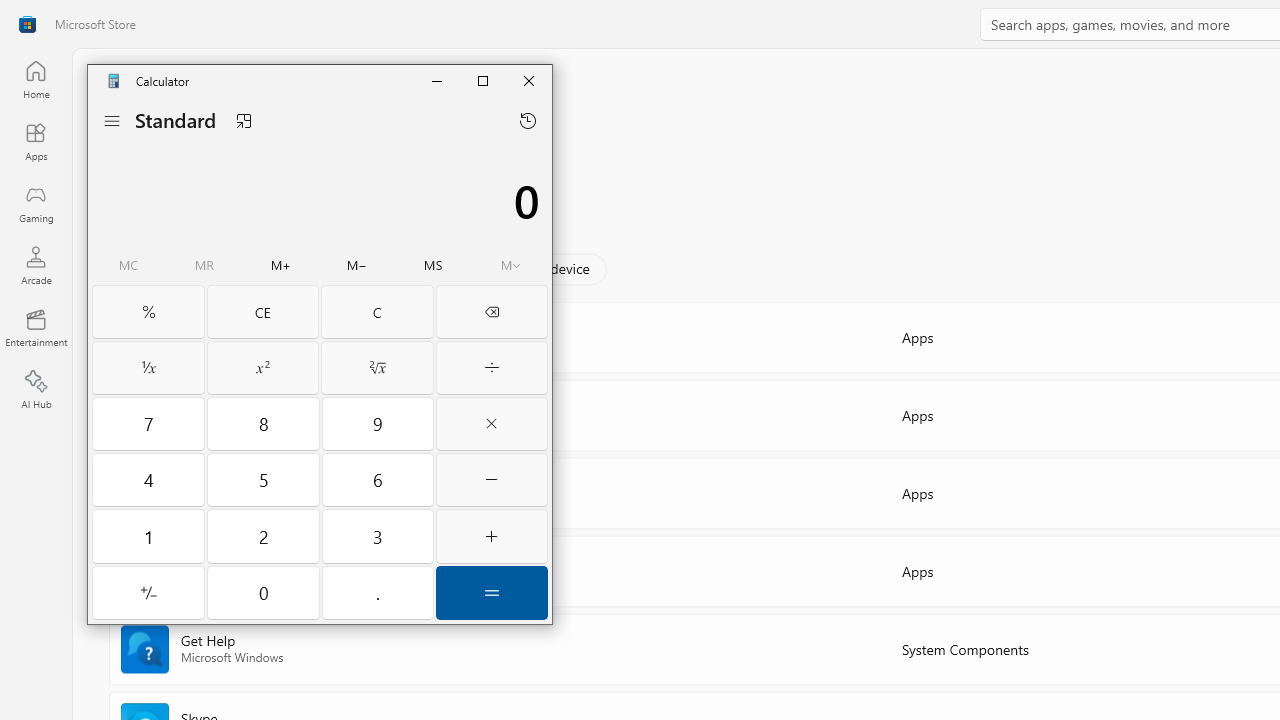 The width and height of the screenshot is (1280, 720). I want to click on Backspace, so click(492, 312).